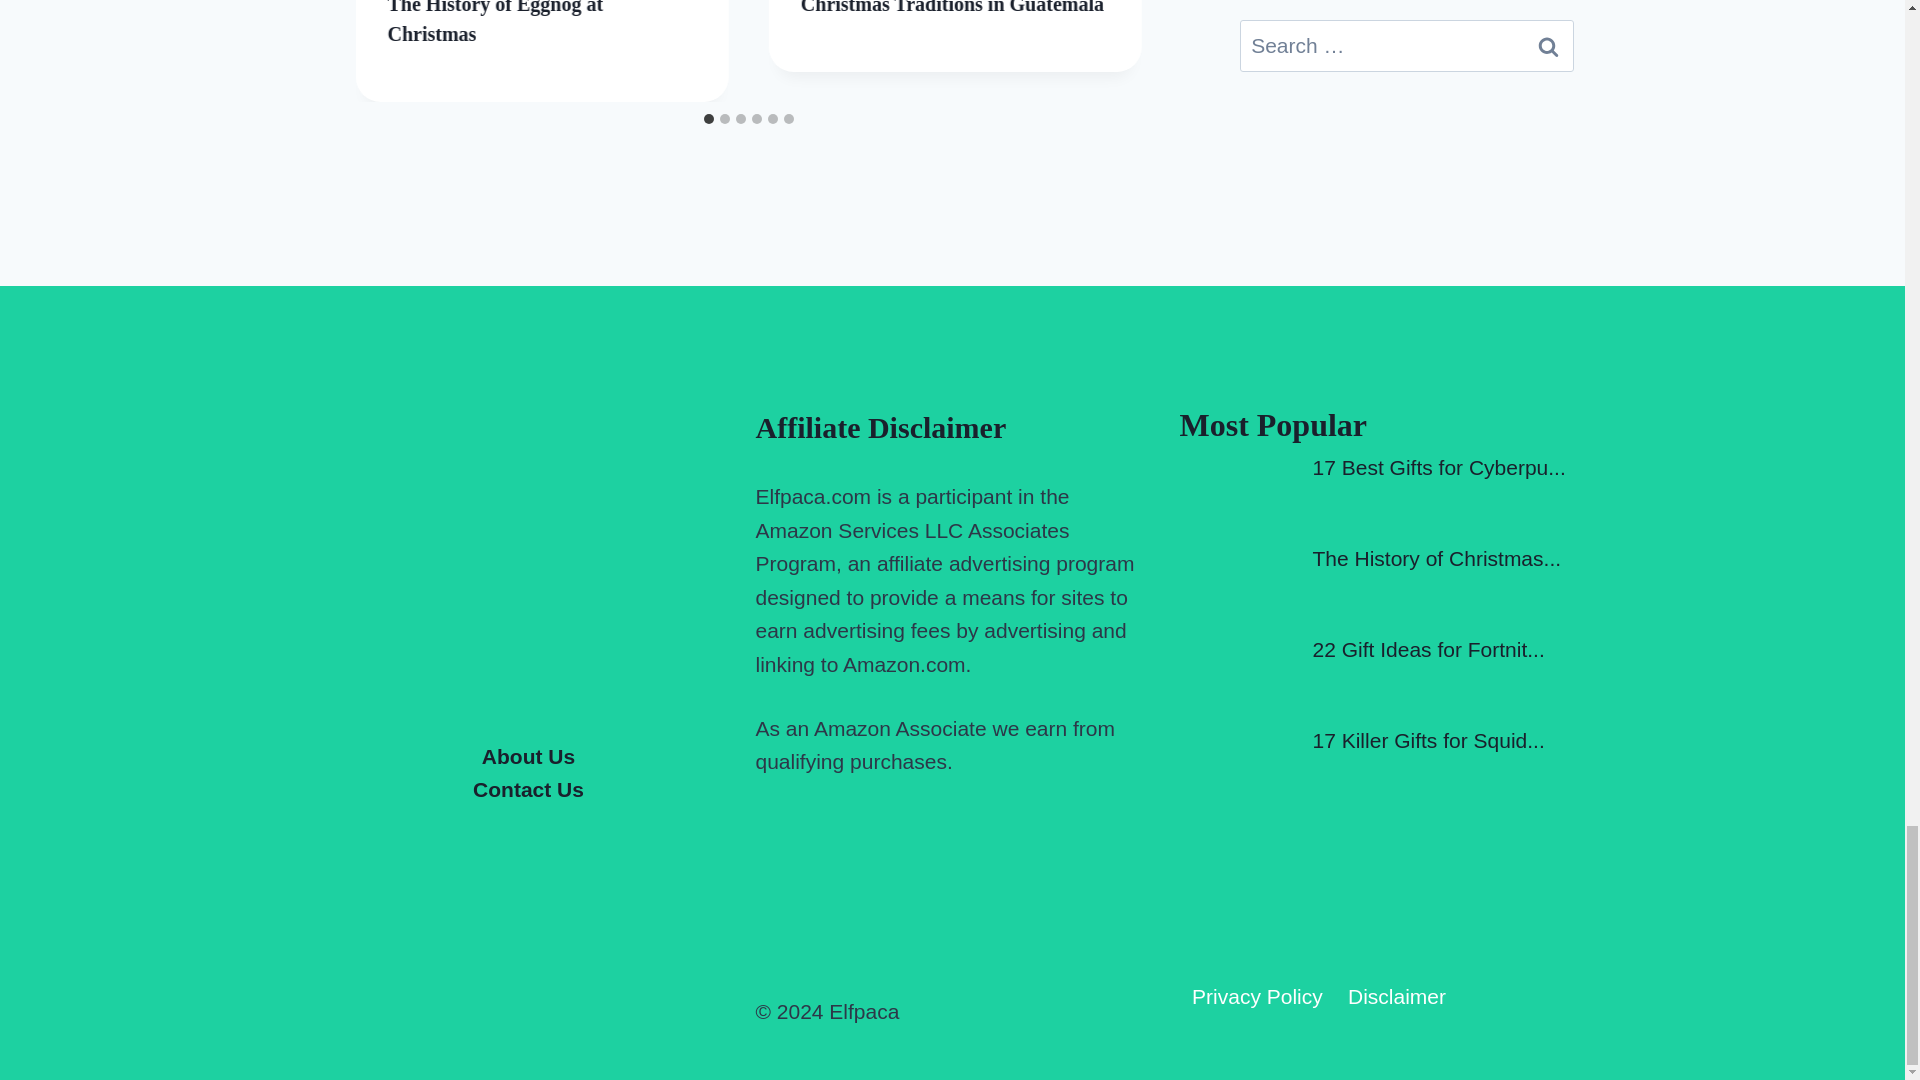 This screenshot has height=1080, width=1920. I want to click on The History of Christmas Candles, so click(1436, 558).